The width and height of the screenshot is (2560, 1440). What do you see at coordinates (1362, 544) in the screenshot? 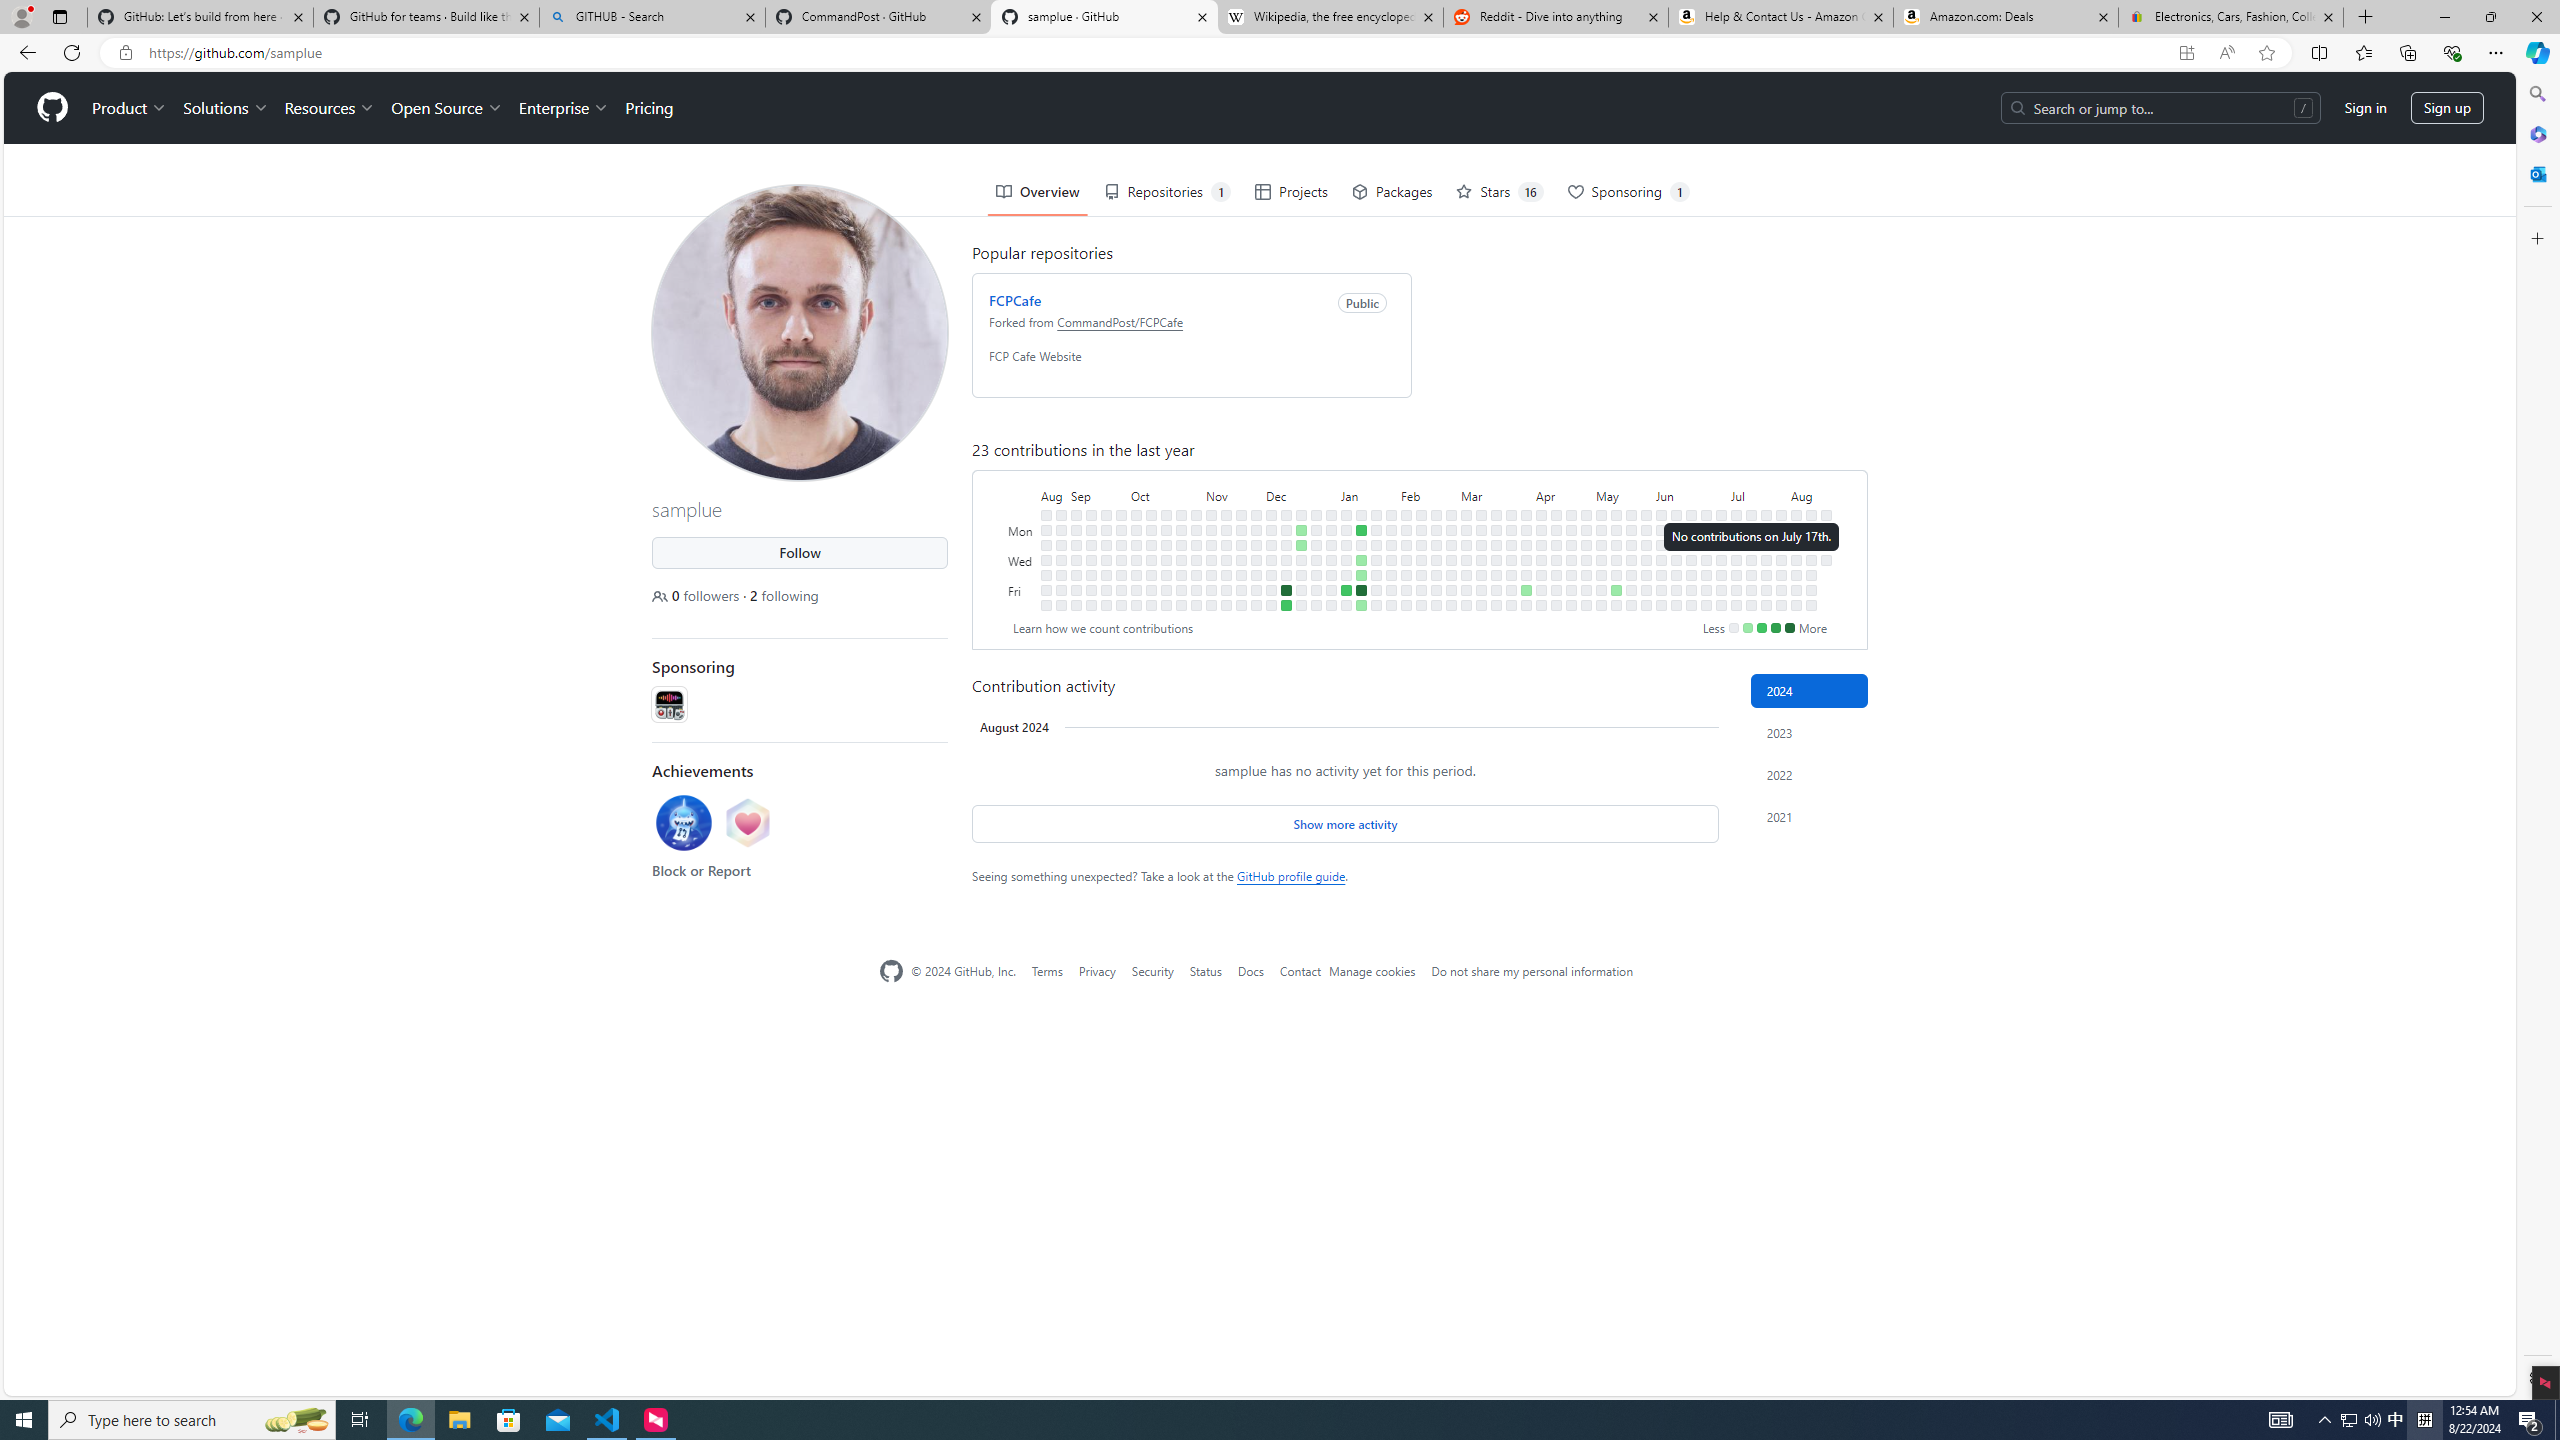
I see `No contributions on January 16th.` at bounding box center [1362, 544].